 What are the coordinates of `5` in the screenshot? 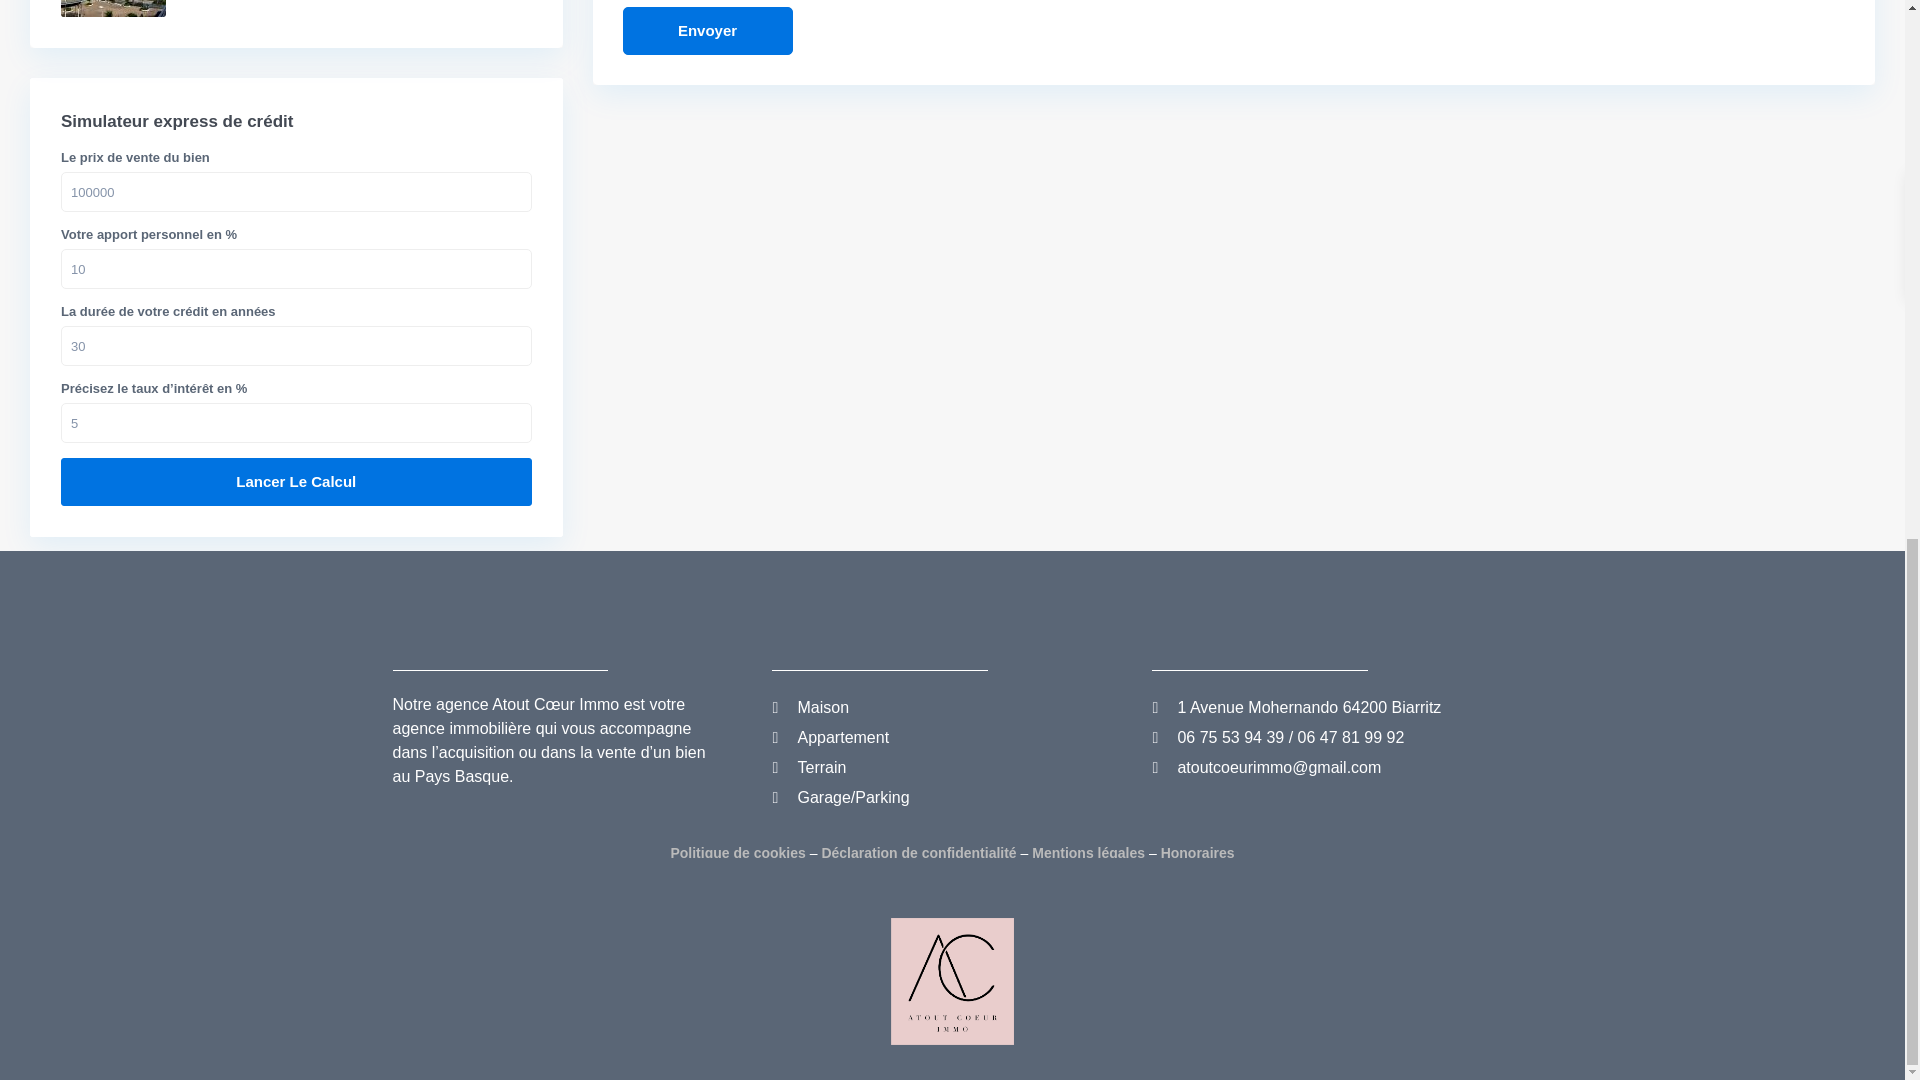 It's located at (296, 422).